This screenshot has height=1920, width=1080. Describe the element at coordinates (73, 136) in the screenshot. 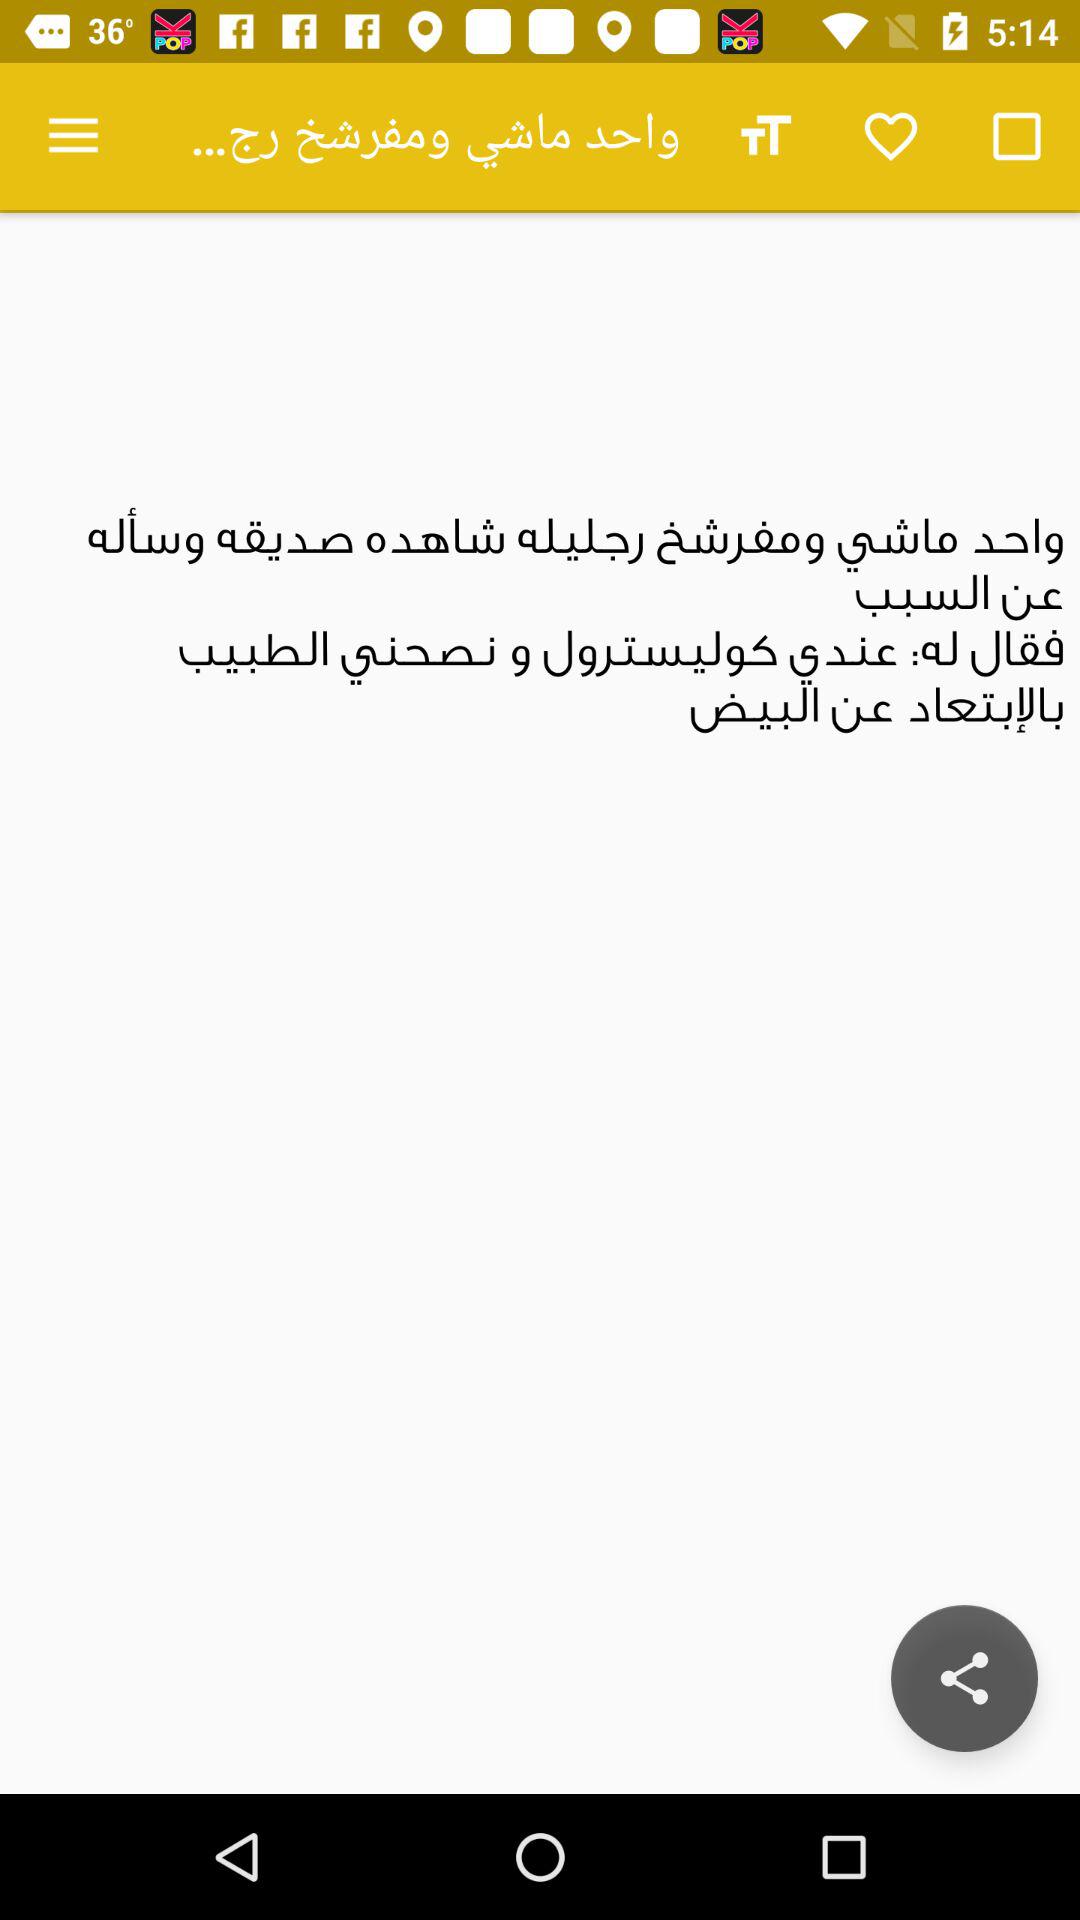

I see `open the item at the top left corner` at that location.